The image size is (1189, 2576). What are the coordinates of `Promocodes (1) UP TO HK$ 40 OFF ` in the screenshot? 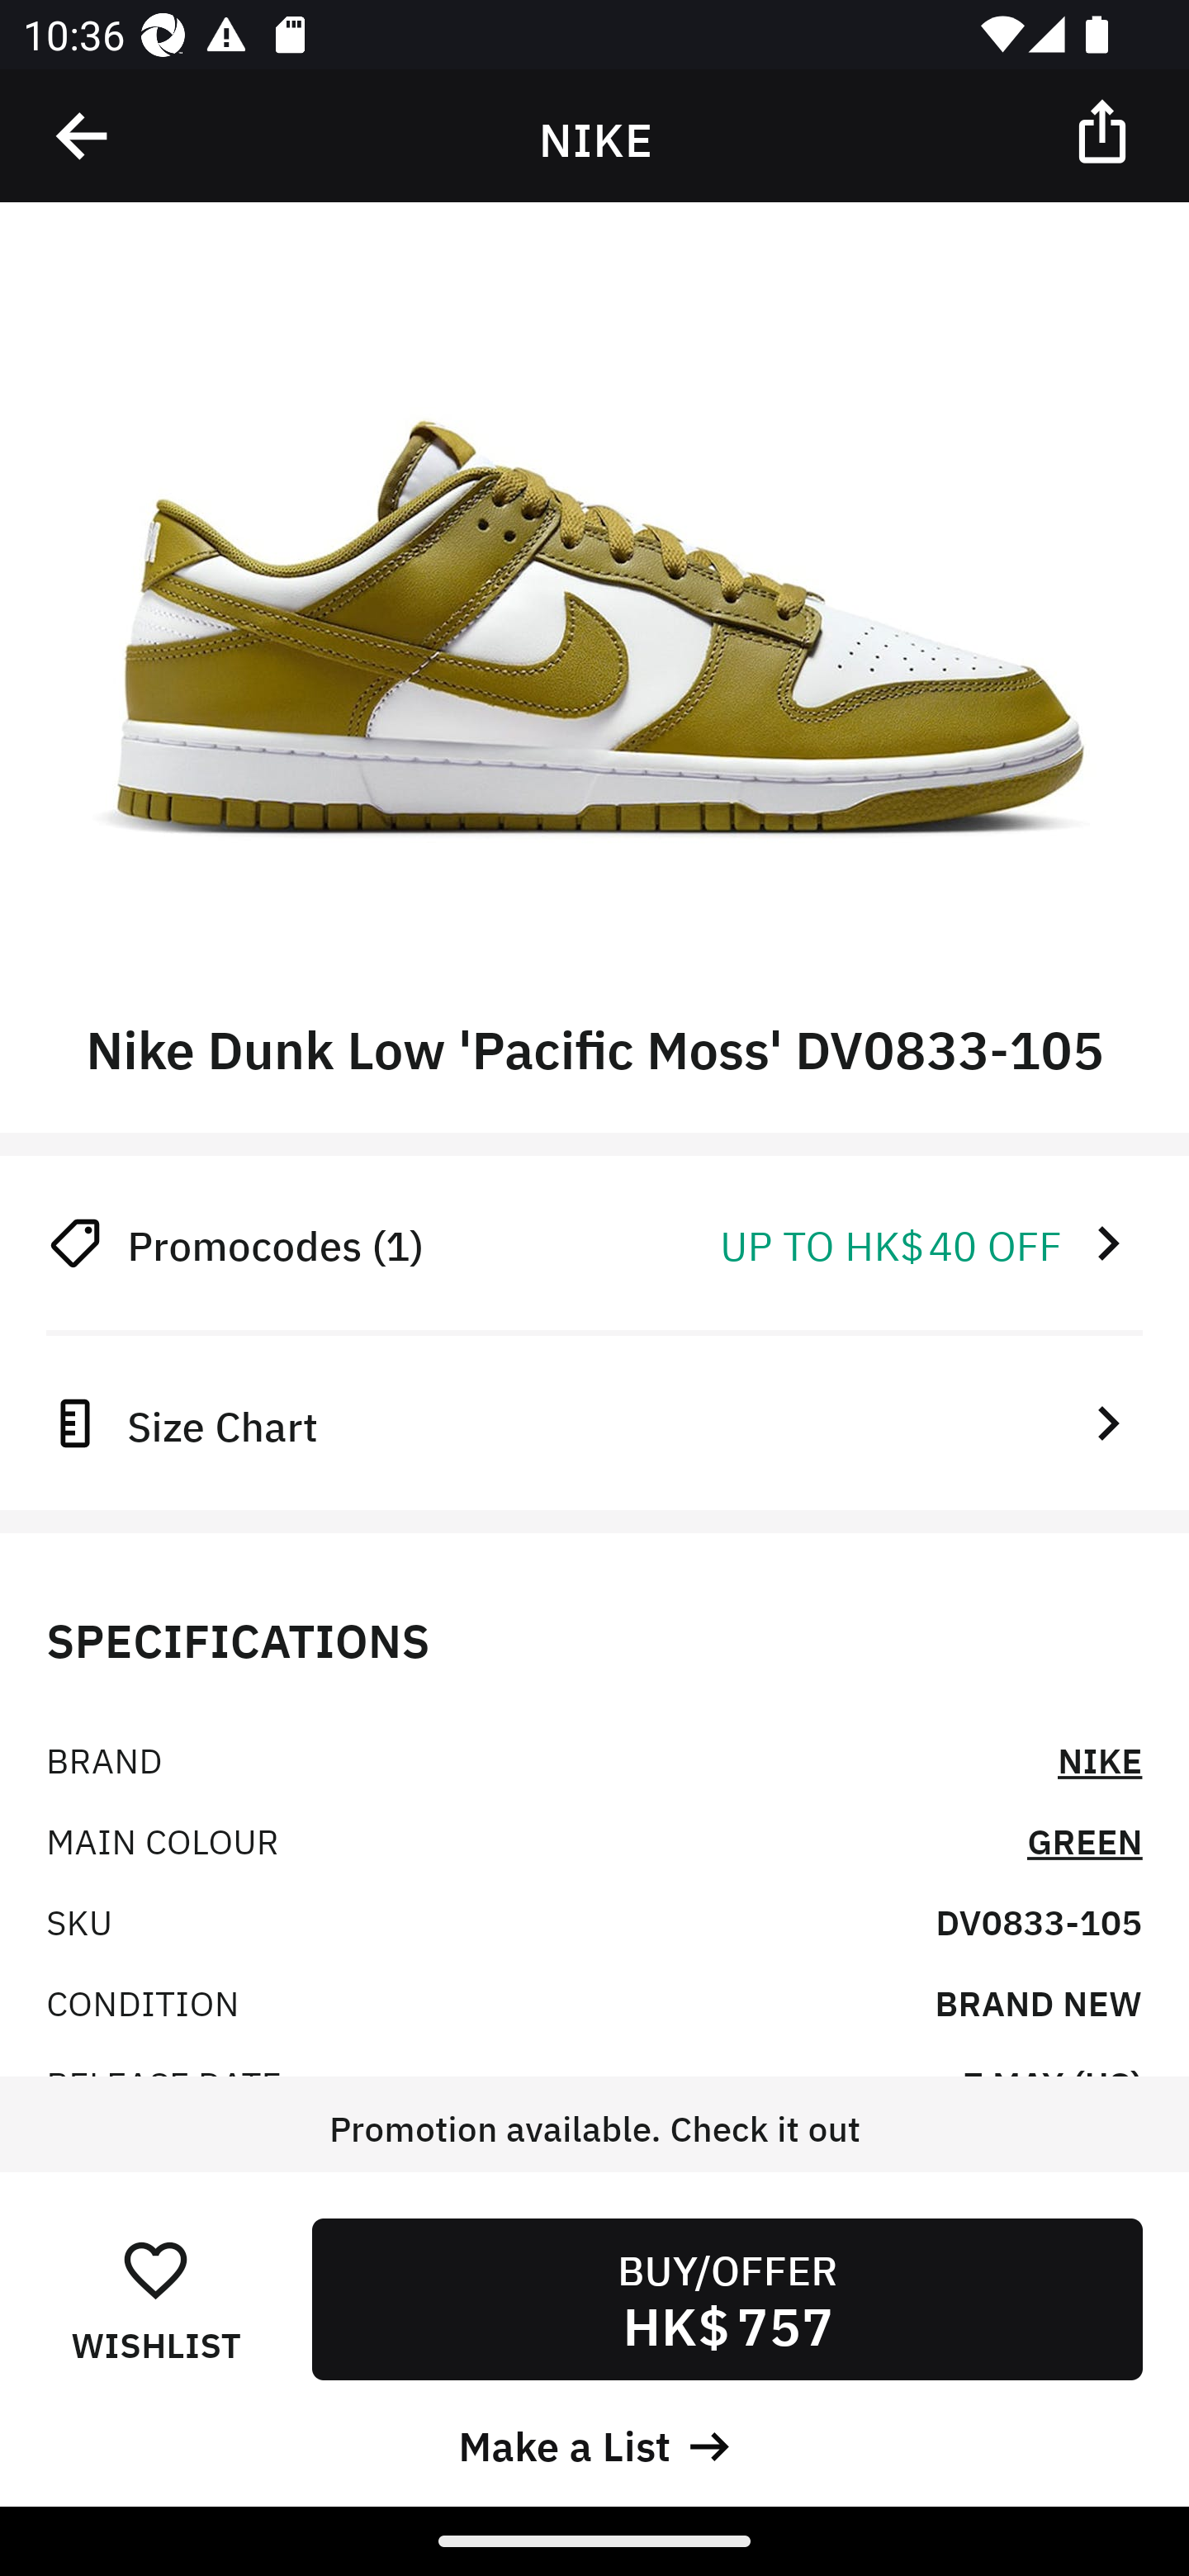 It's located at (594, 1243).